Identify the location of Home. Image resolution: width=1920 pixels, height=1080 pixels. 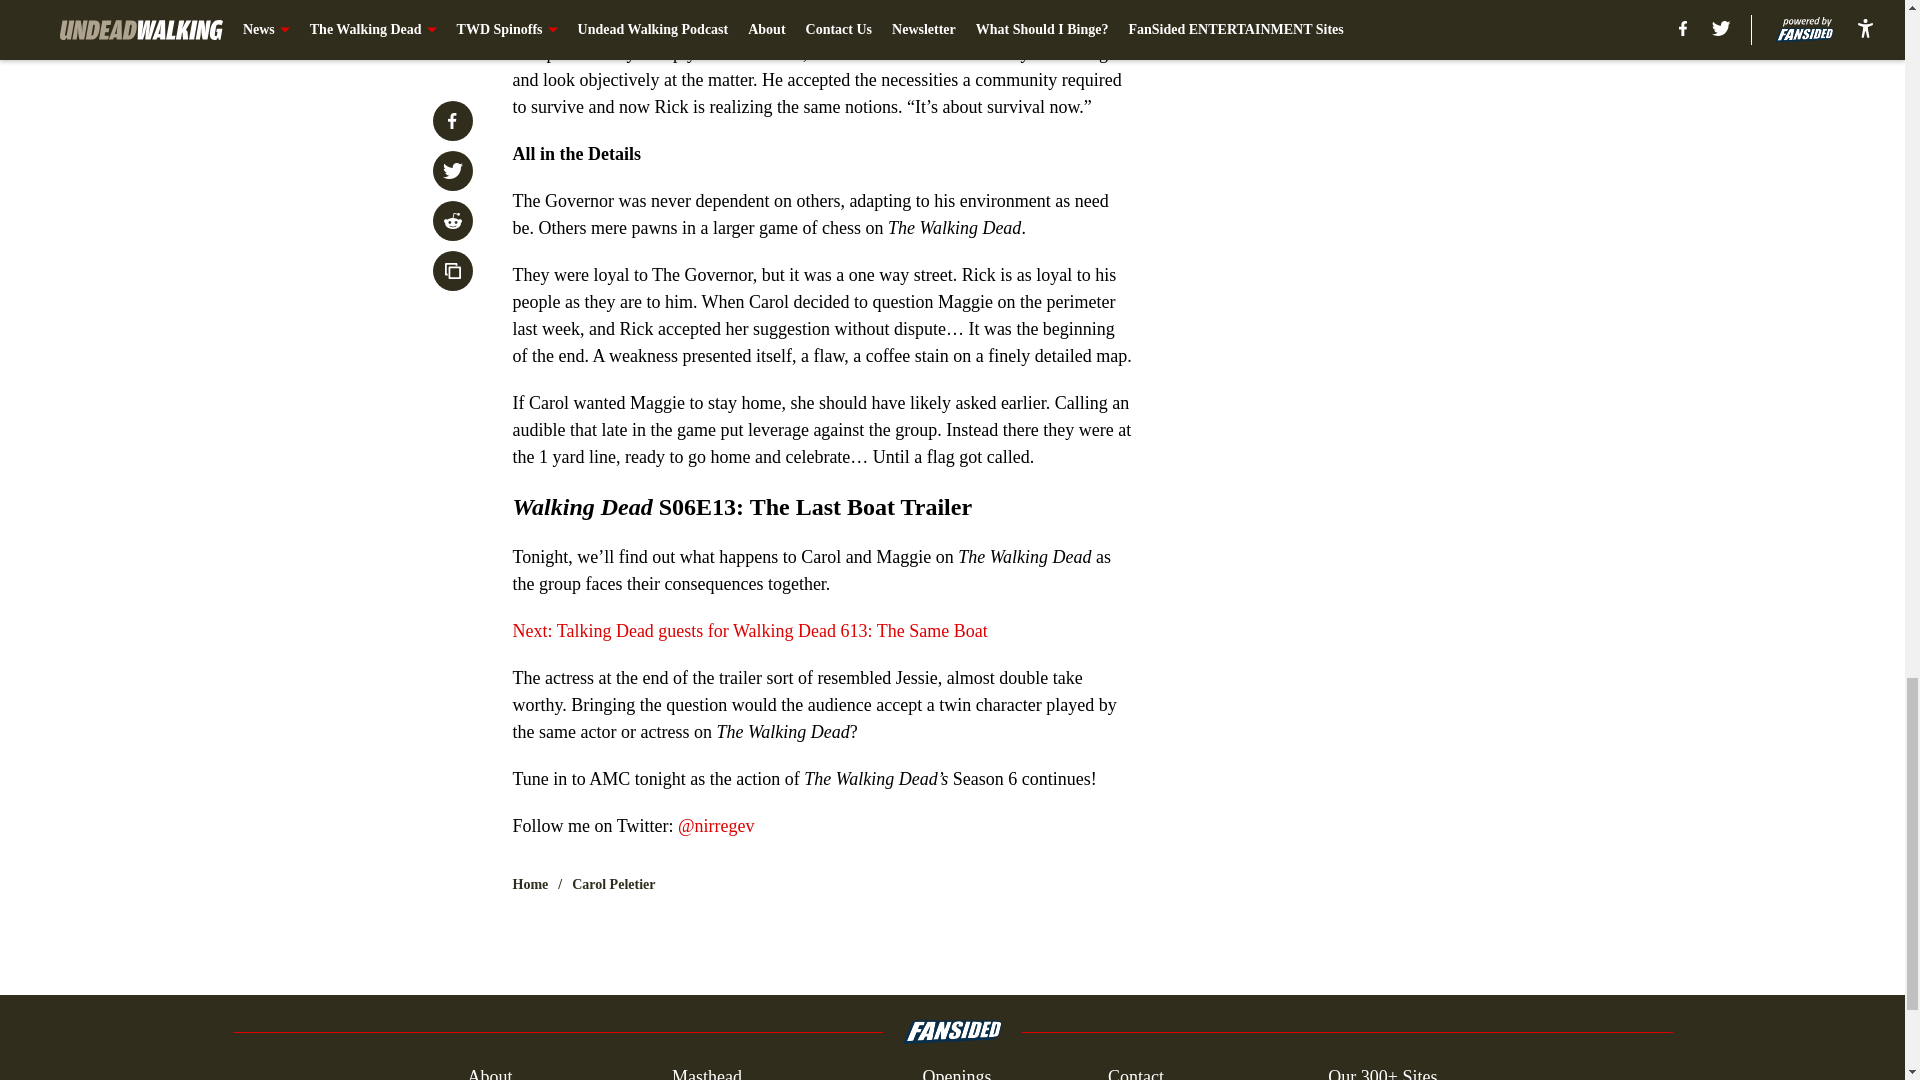
(530, 884).